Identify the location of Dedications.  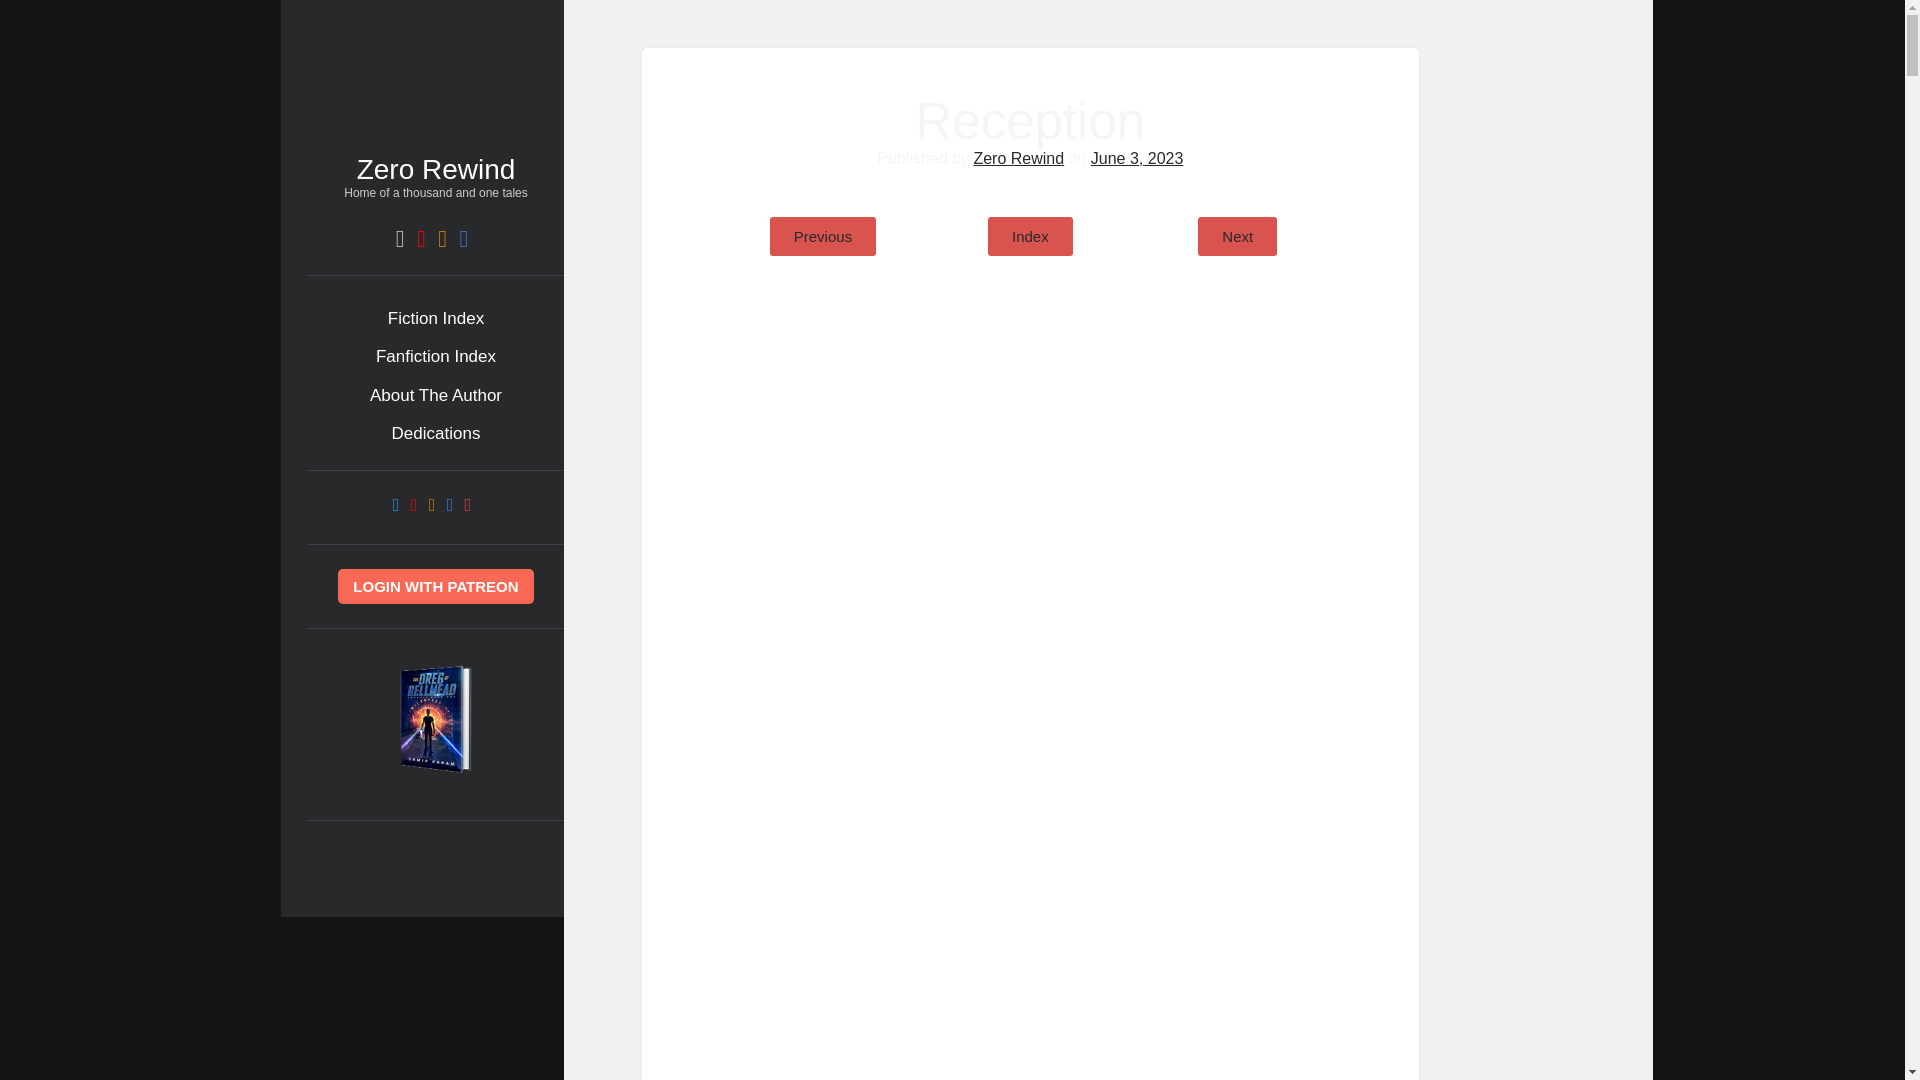
(436, 434).